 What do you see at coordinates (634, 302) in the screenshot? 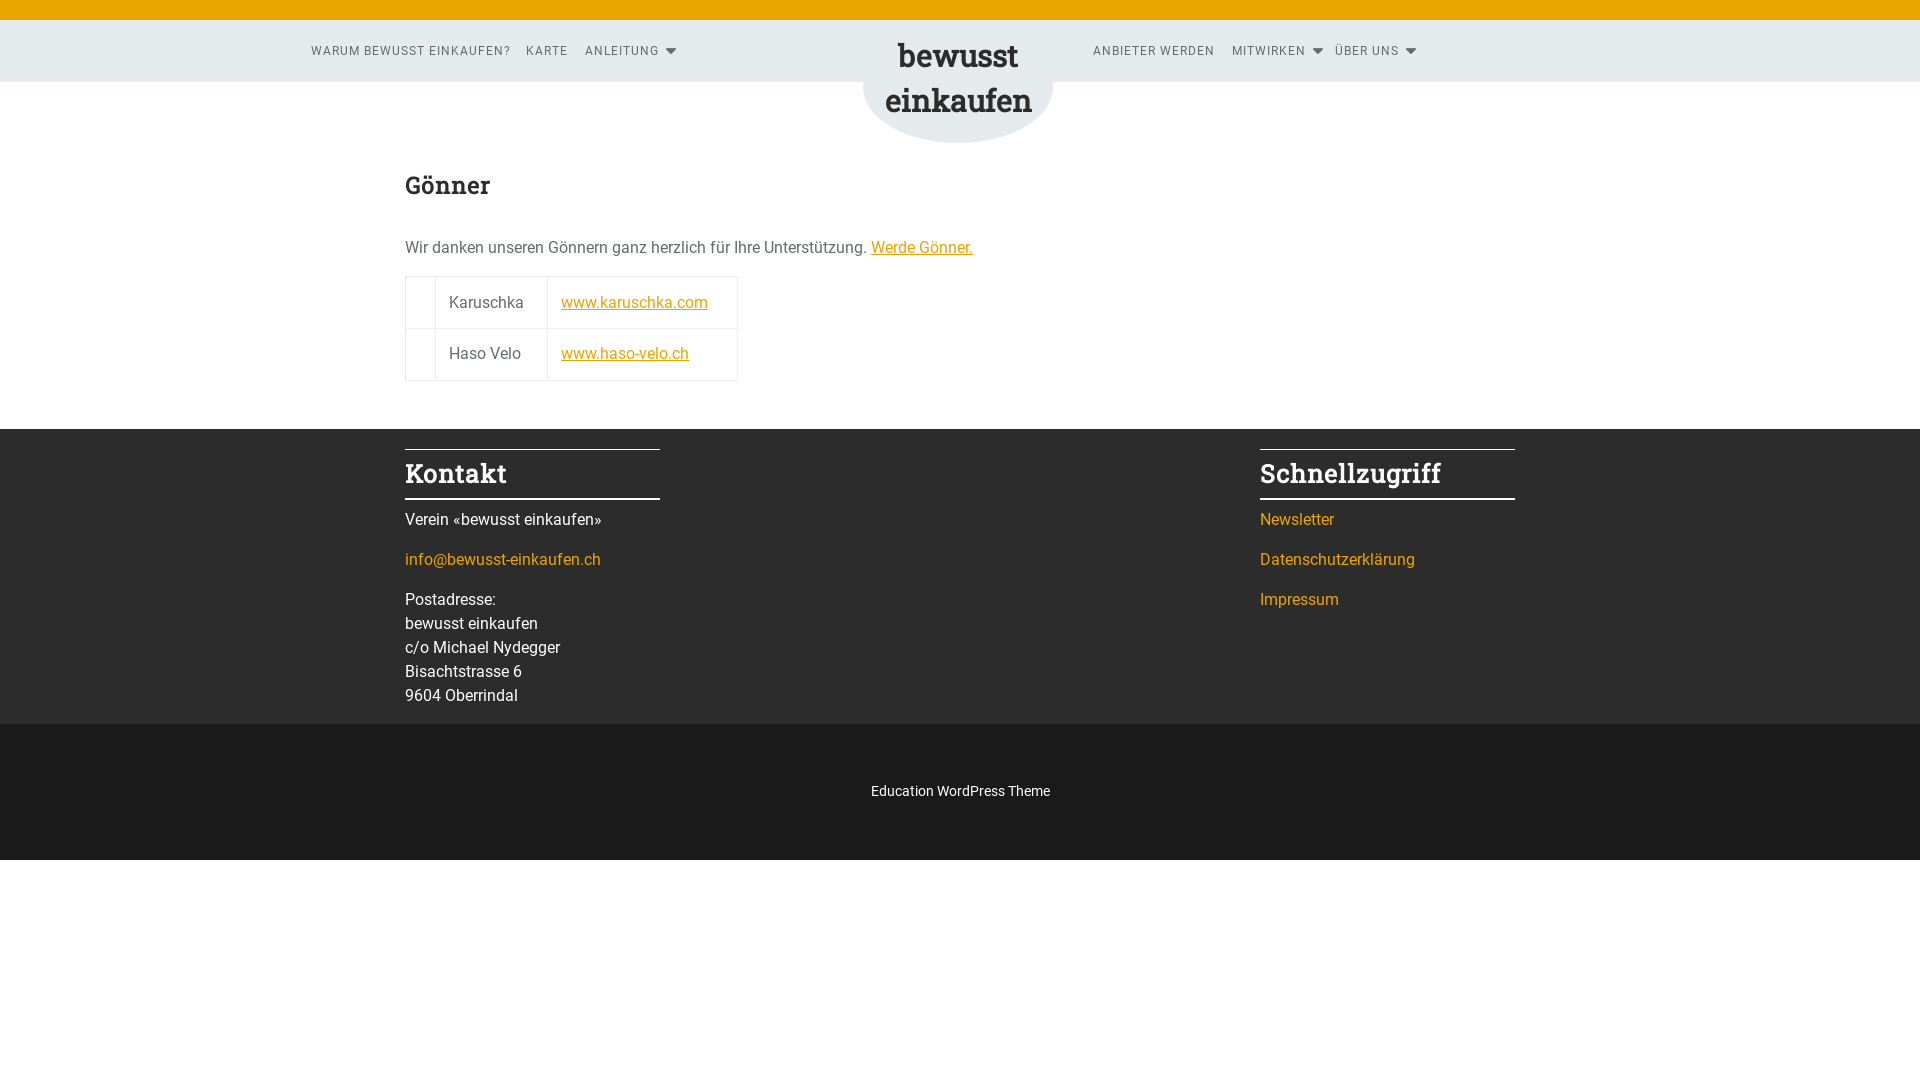
I see `www.karuschka.com` at bounding box center [634, 302].